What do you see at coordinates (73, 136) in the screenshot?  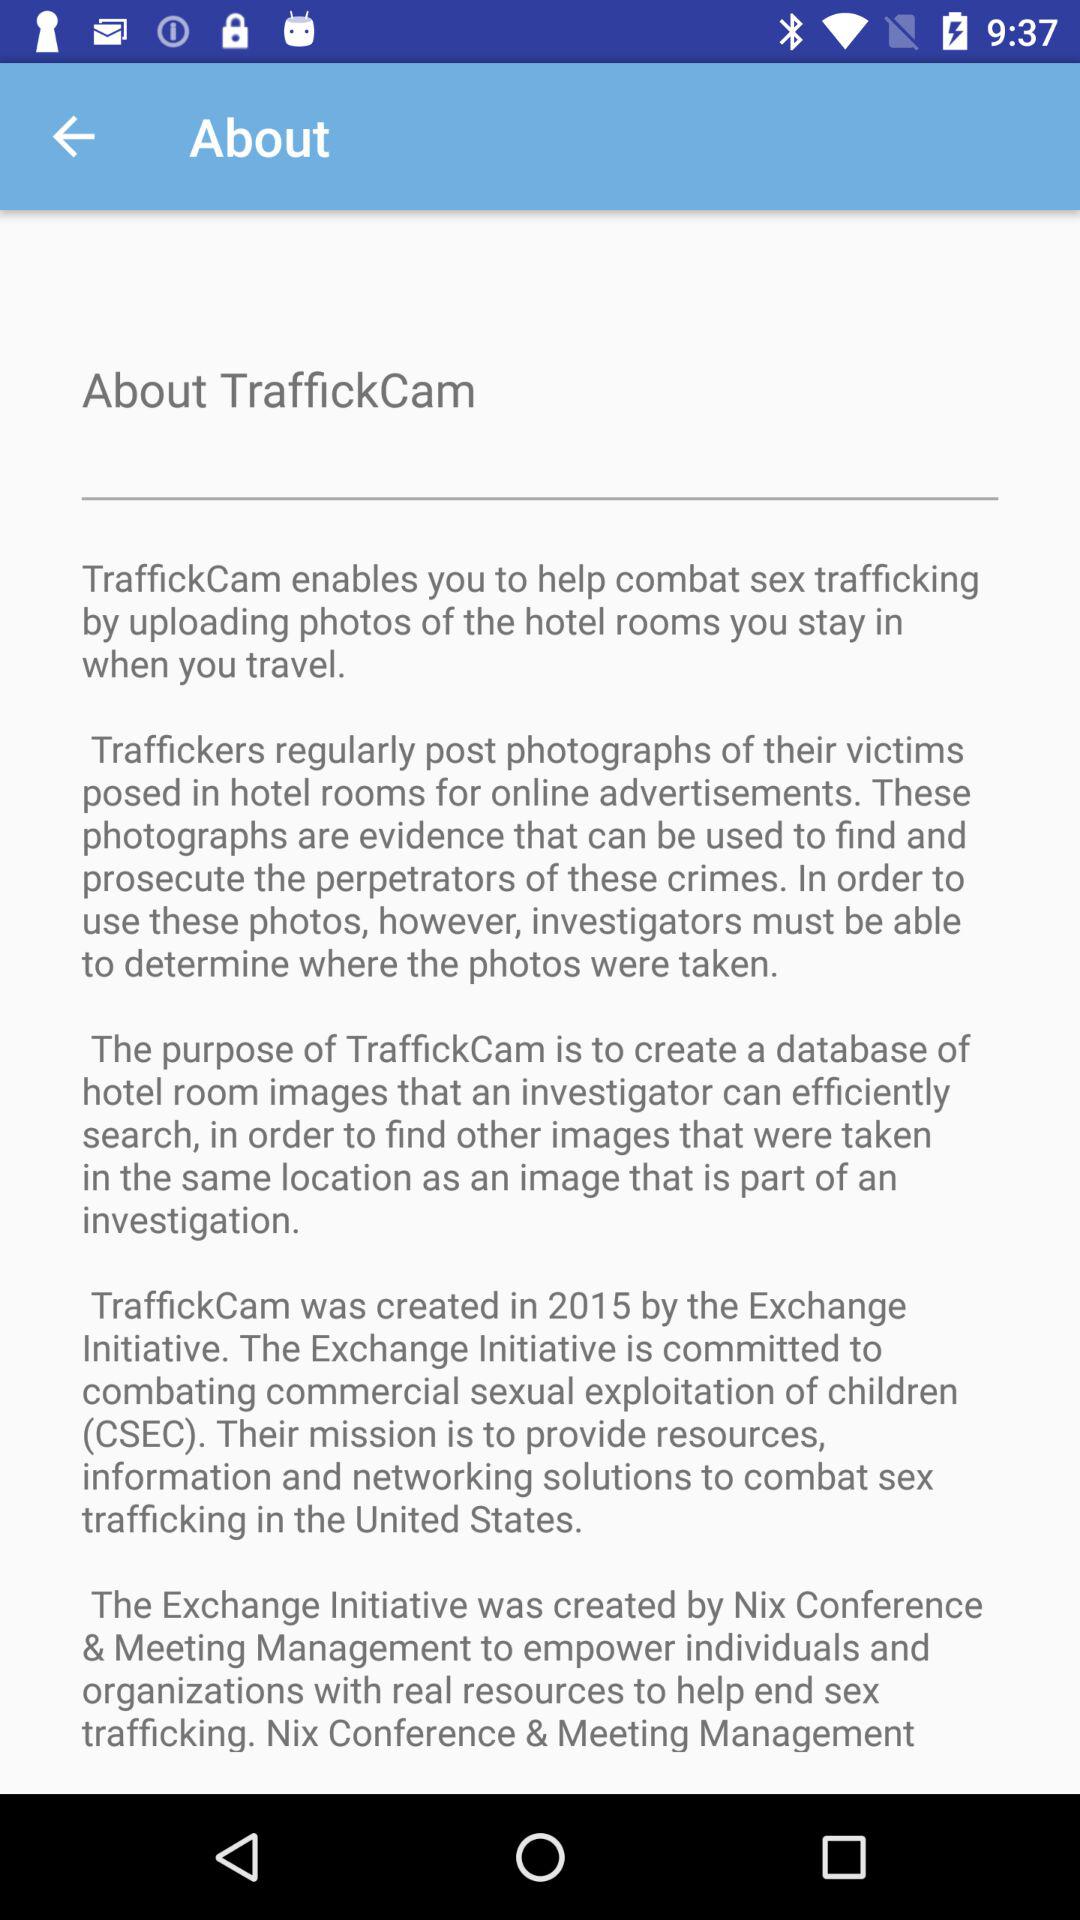 I see `click item above the about traffickcam` at bounding box center [73, 136].